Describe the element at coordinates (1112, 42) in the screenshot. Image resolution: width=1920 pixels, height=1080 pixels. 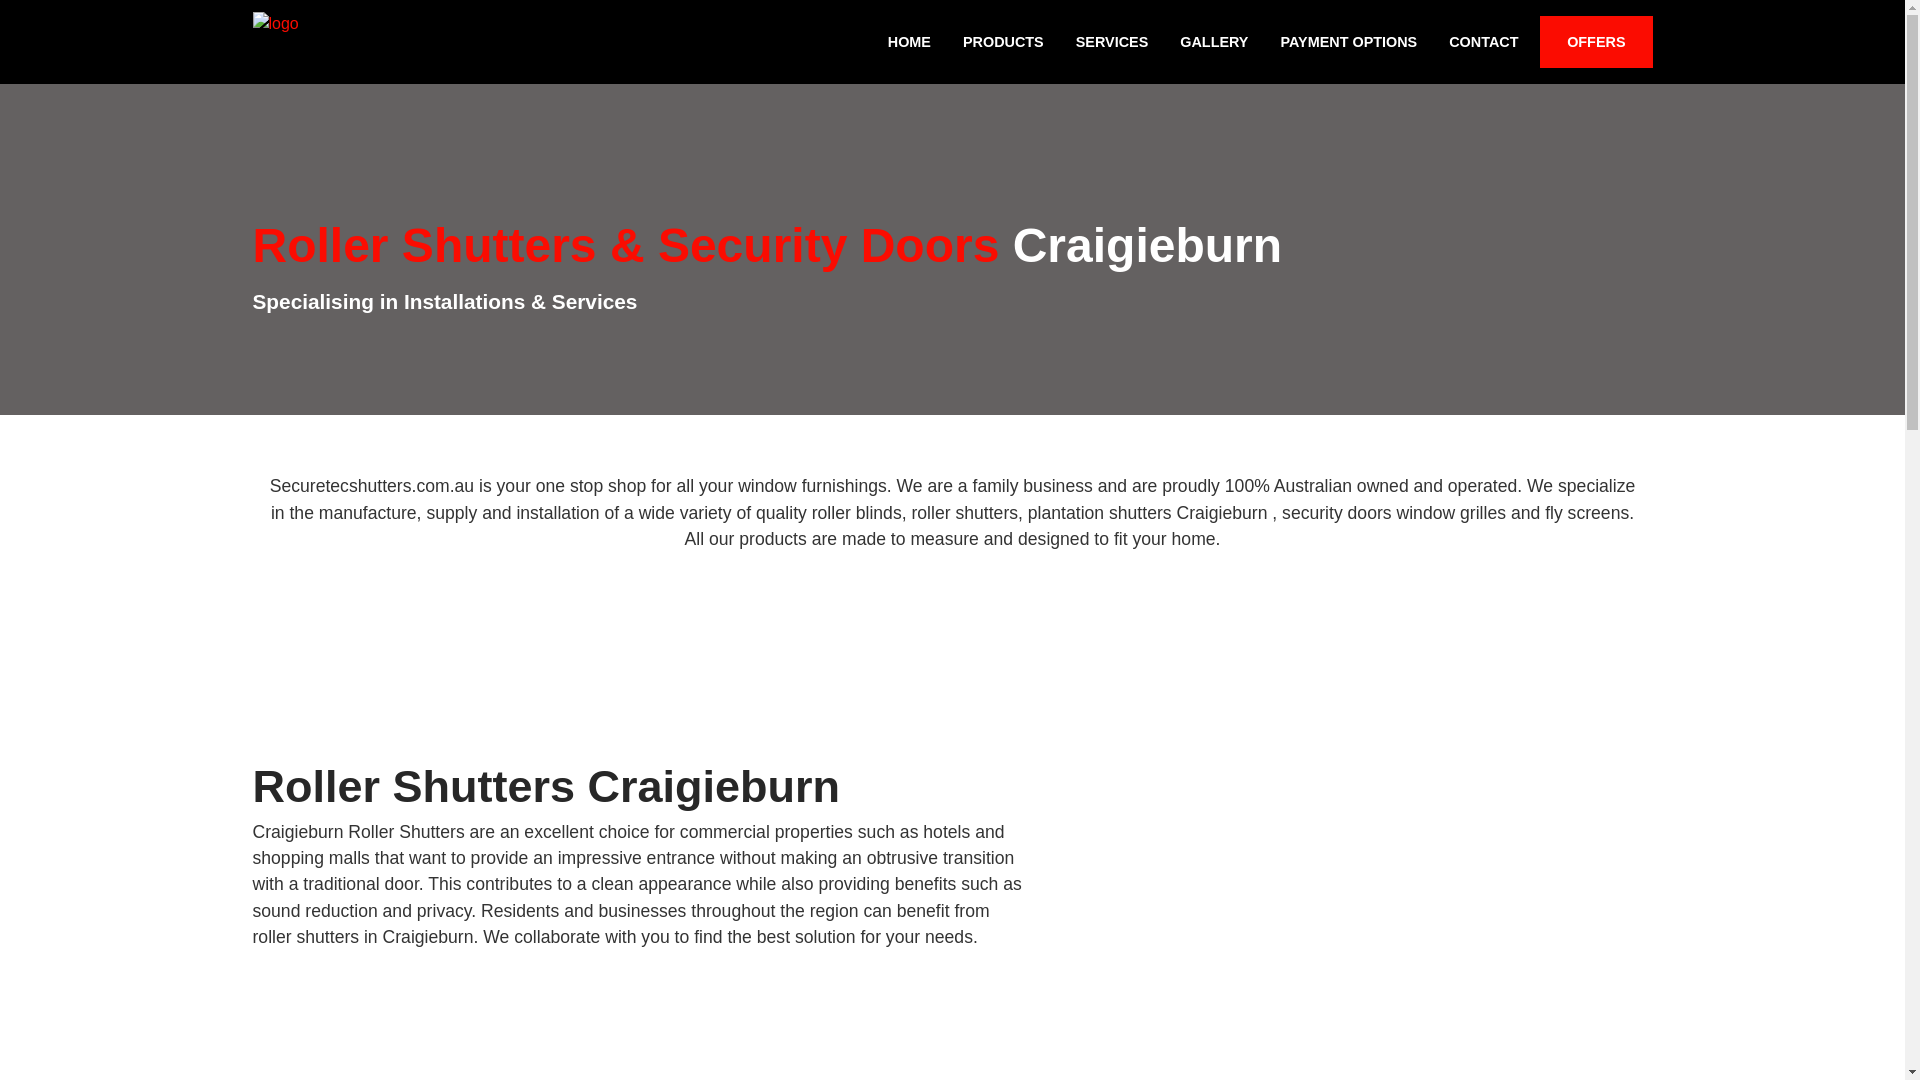
I see `SERVICES` at that location.